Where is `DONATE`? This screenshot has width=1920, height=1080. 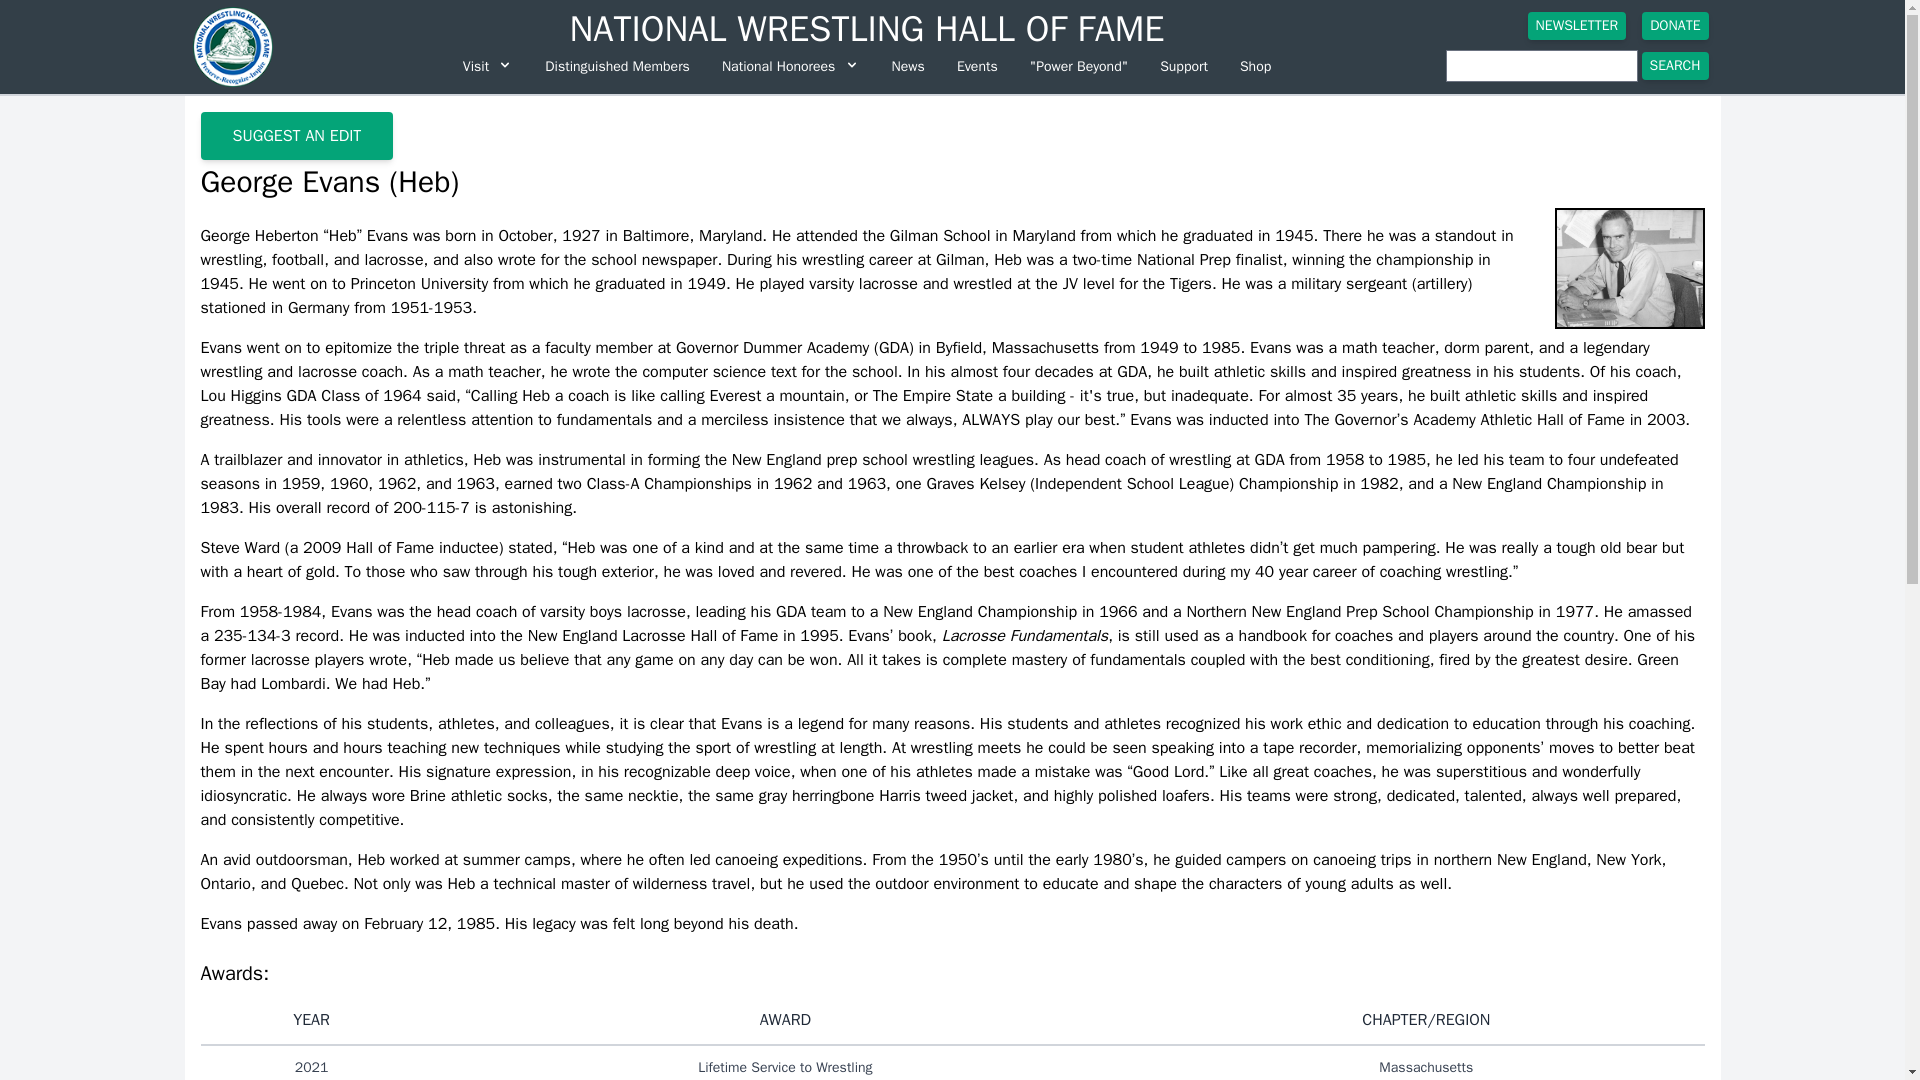
DONATE is located at coordinates (1674, 25).